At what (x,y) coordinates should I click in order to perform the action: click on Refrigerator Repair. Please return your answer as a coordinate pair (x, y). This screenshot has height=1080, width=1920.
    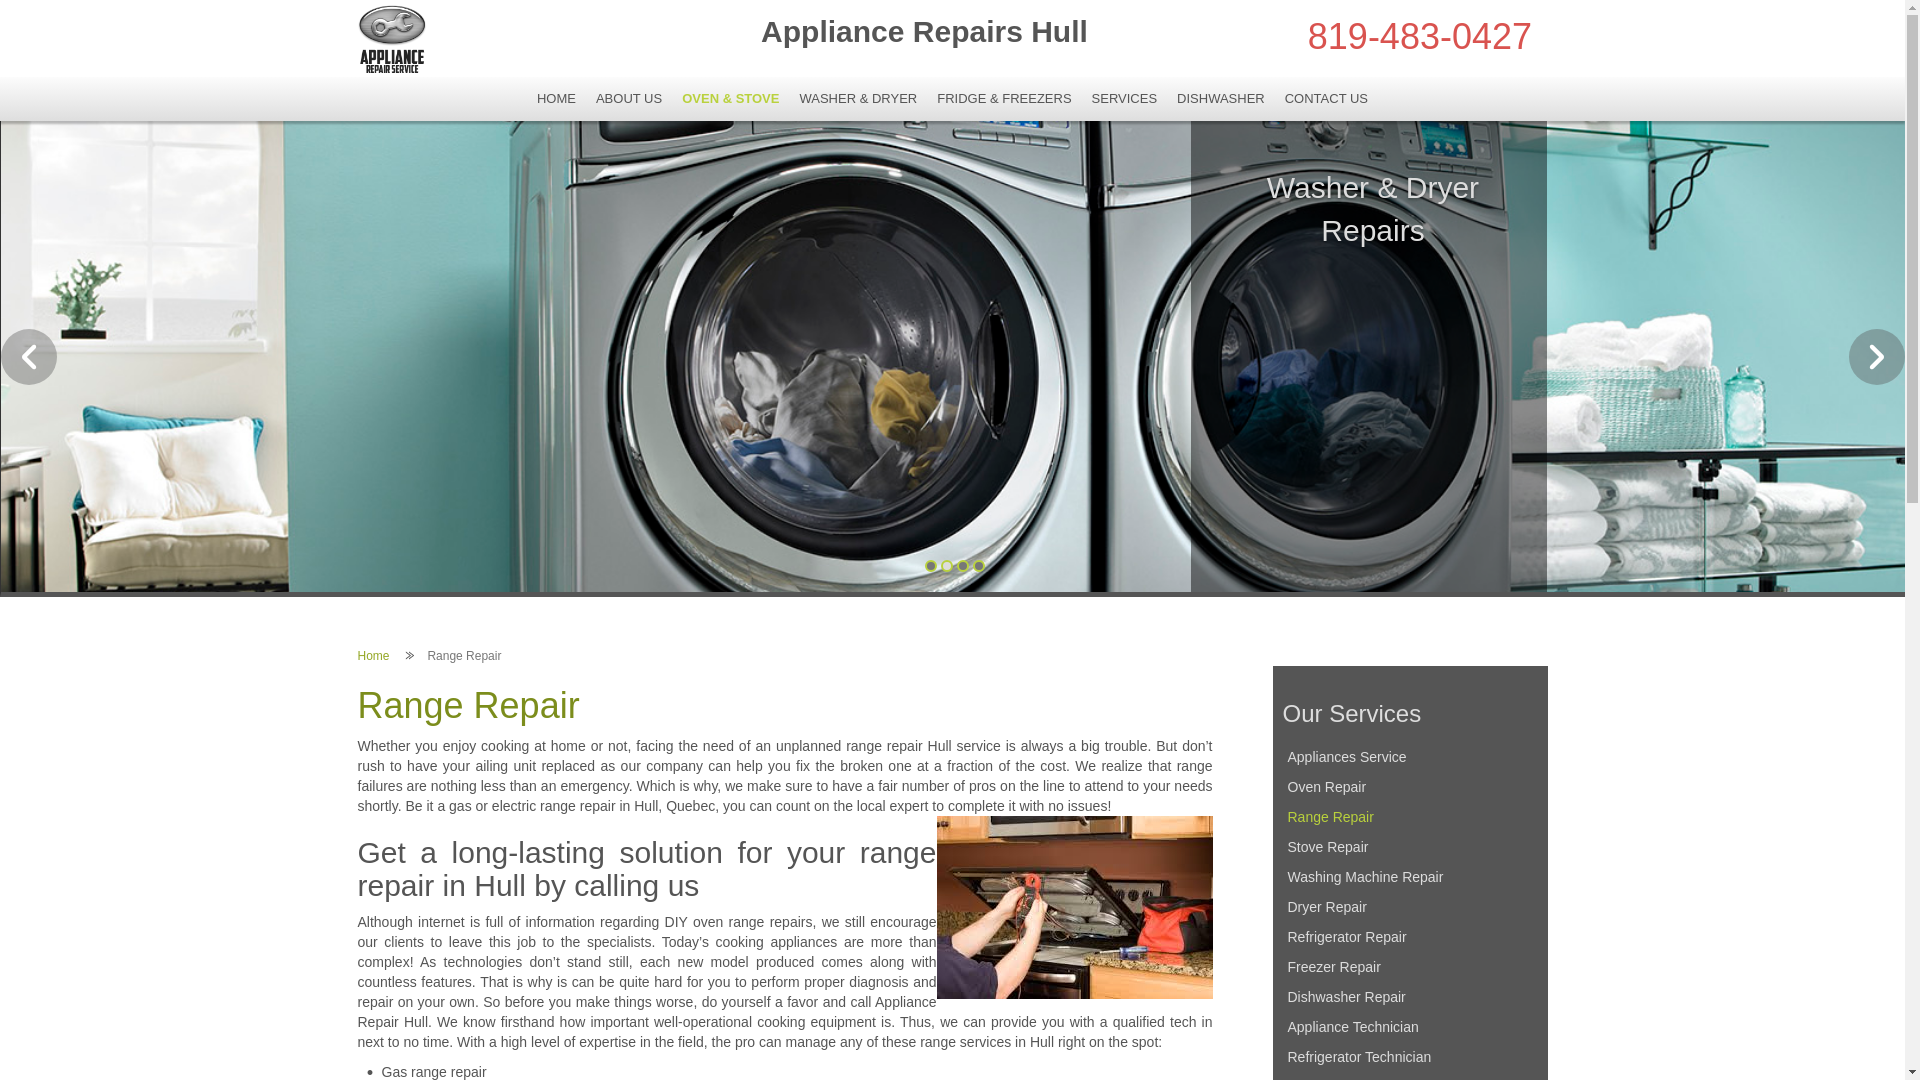
    Looking at the image, I should click on (1410, 937).